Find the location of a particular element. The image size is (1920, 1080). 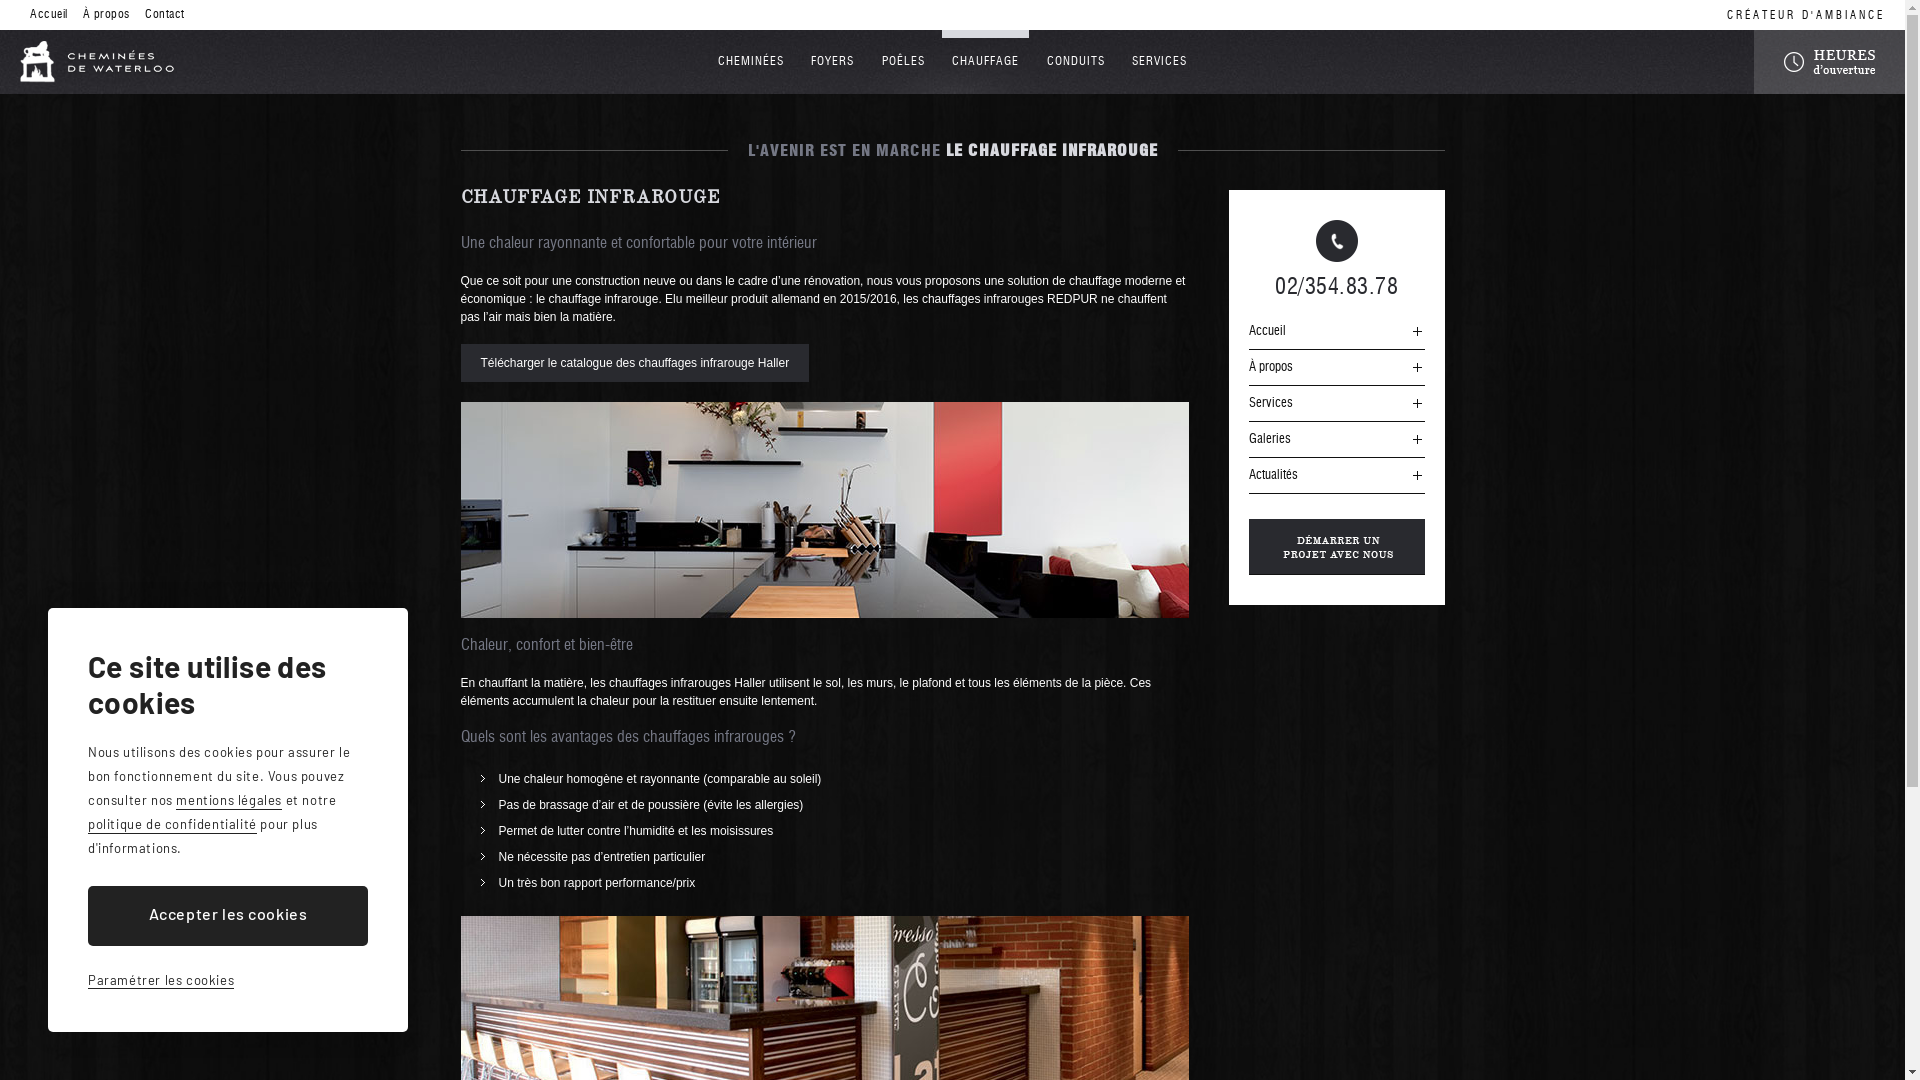

Galeries is located at coordinates (1336, 440).